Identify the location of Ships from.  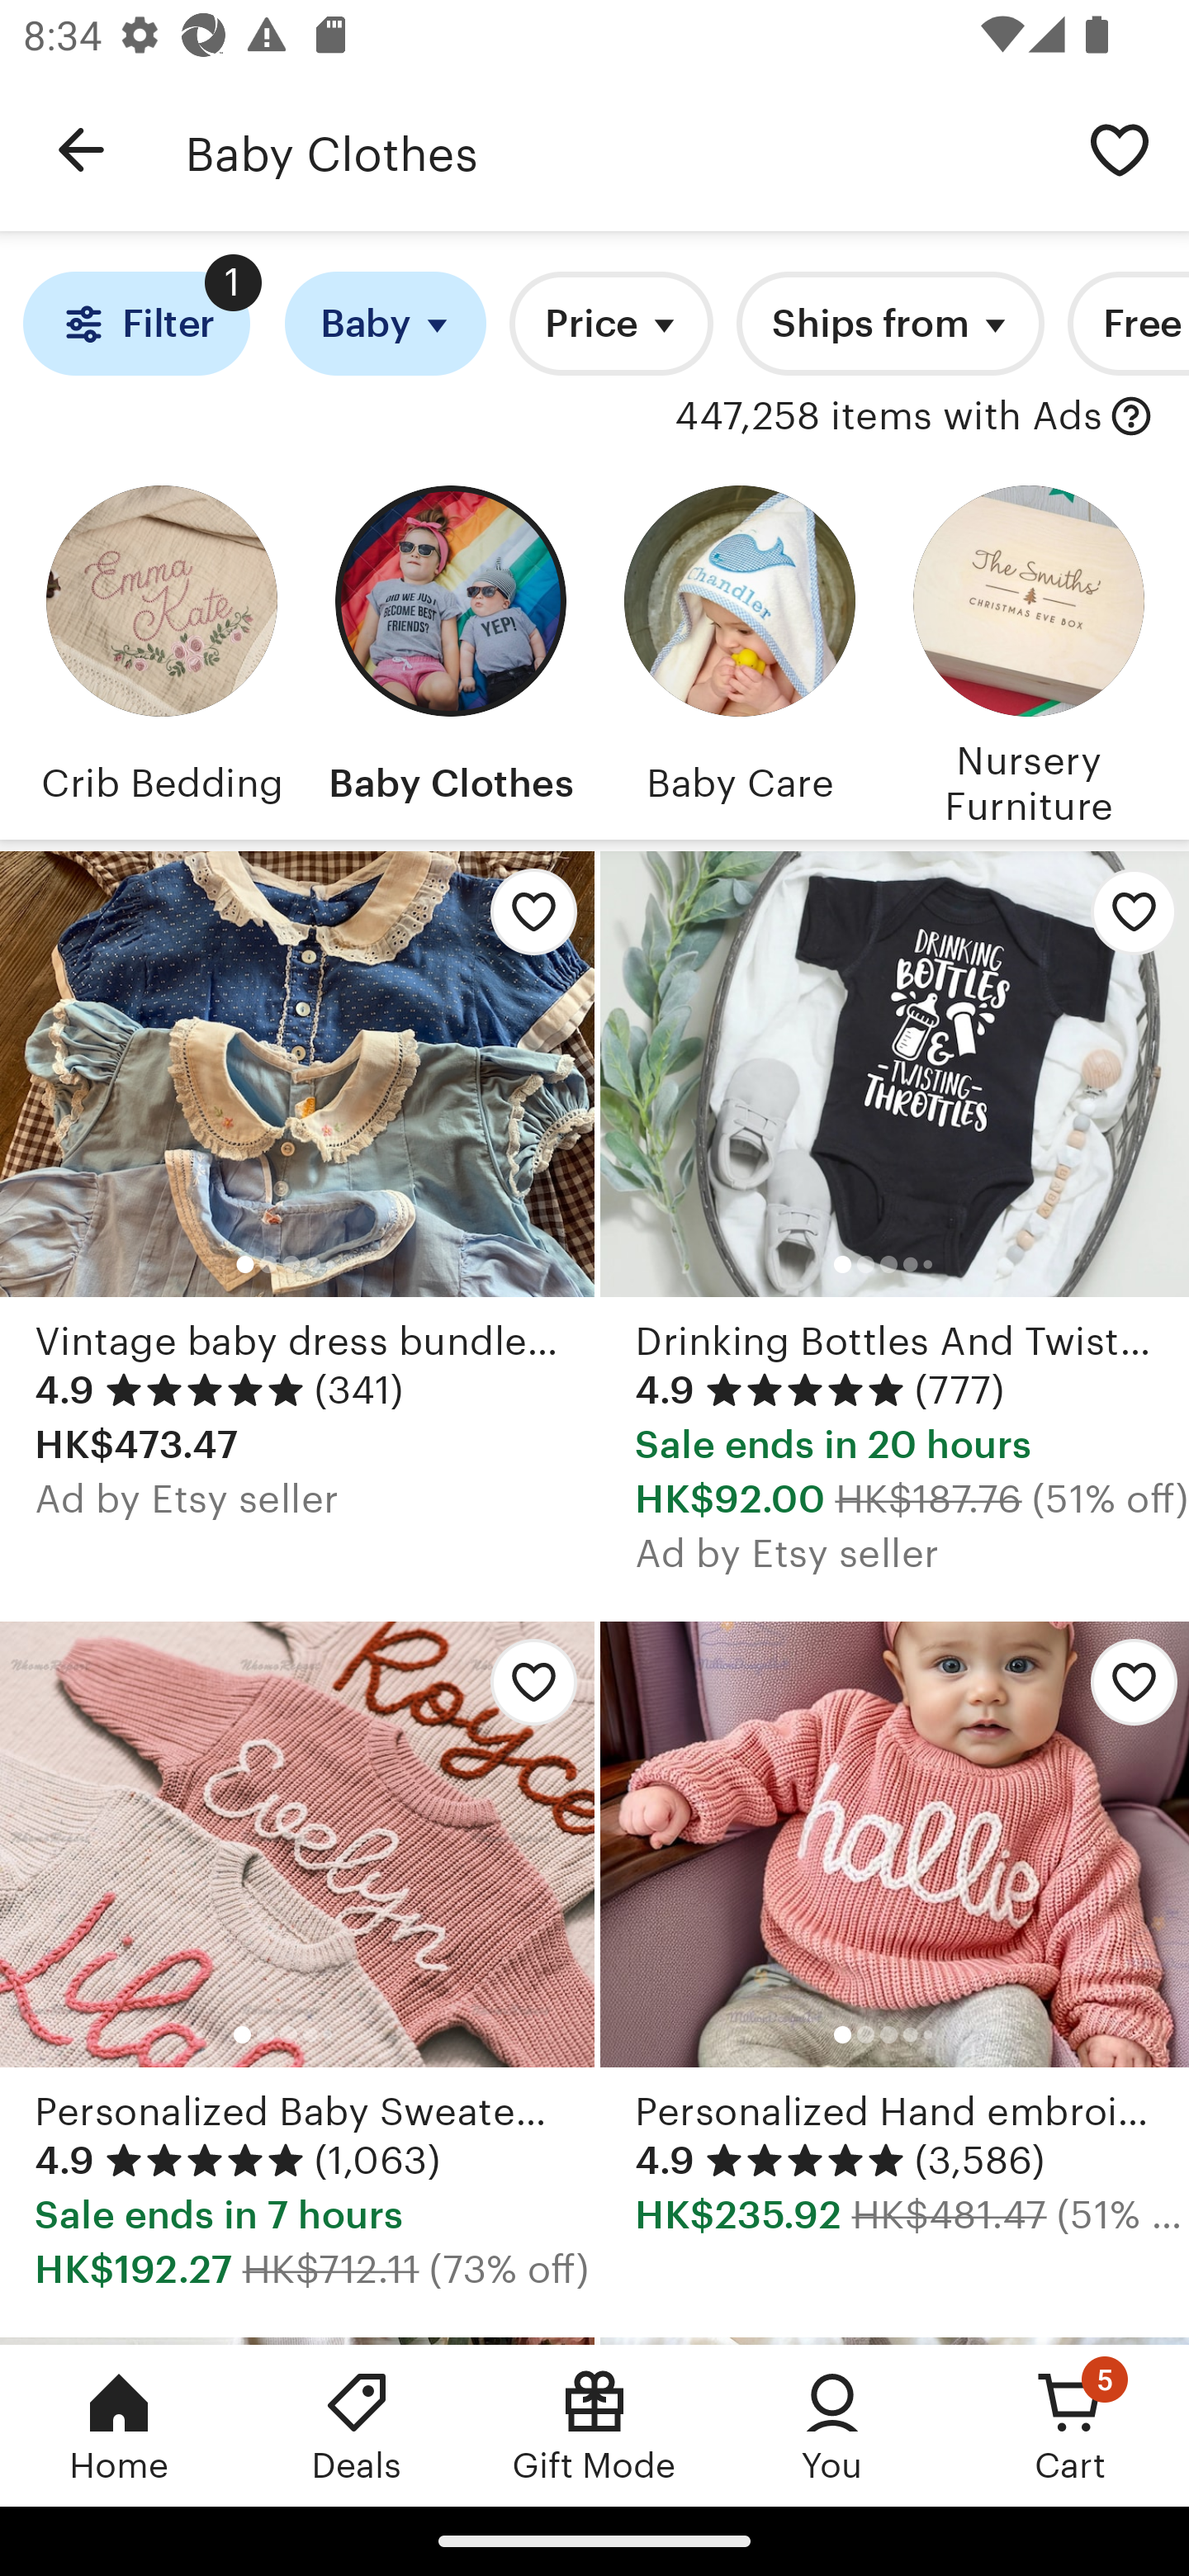
(890, 324).